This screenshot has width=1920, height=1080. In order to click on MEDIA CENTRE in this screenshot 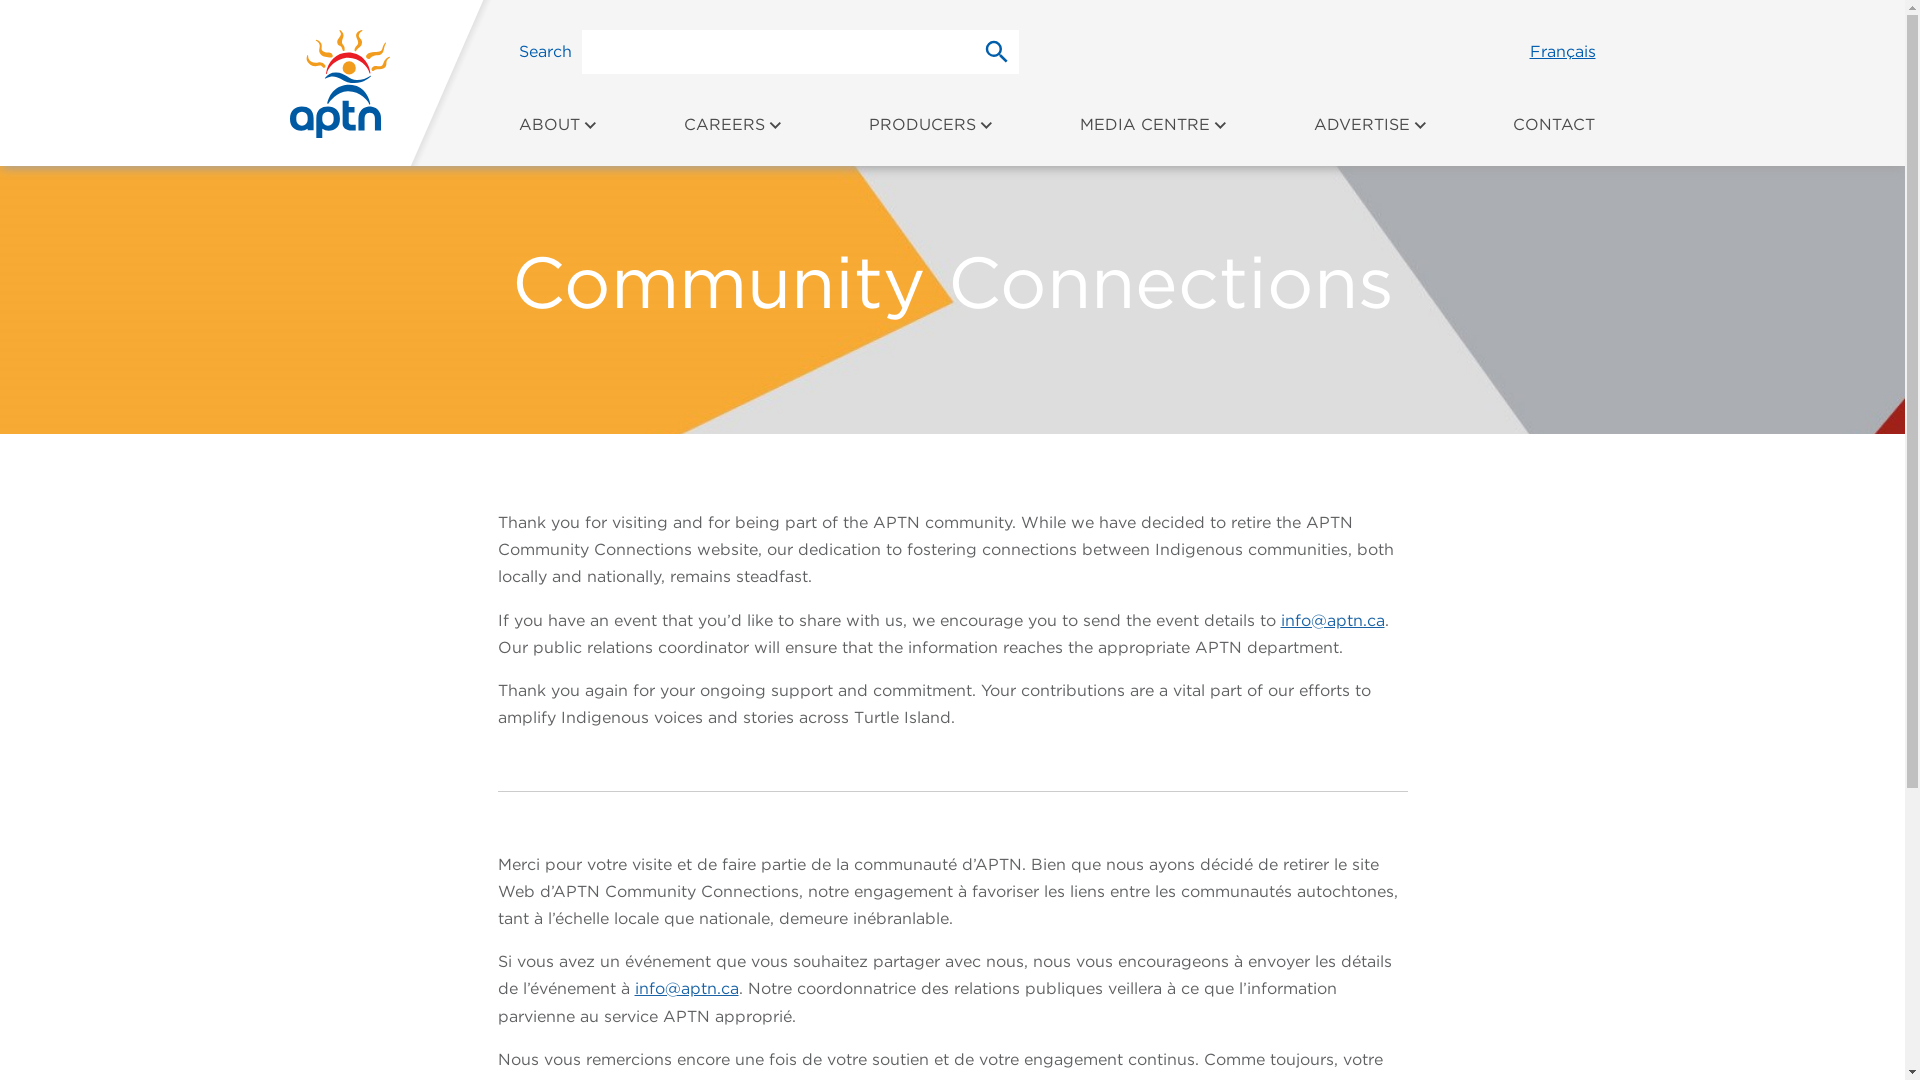, I will do `click(1154, 135)`.